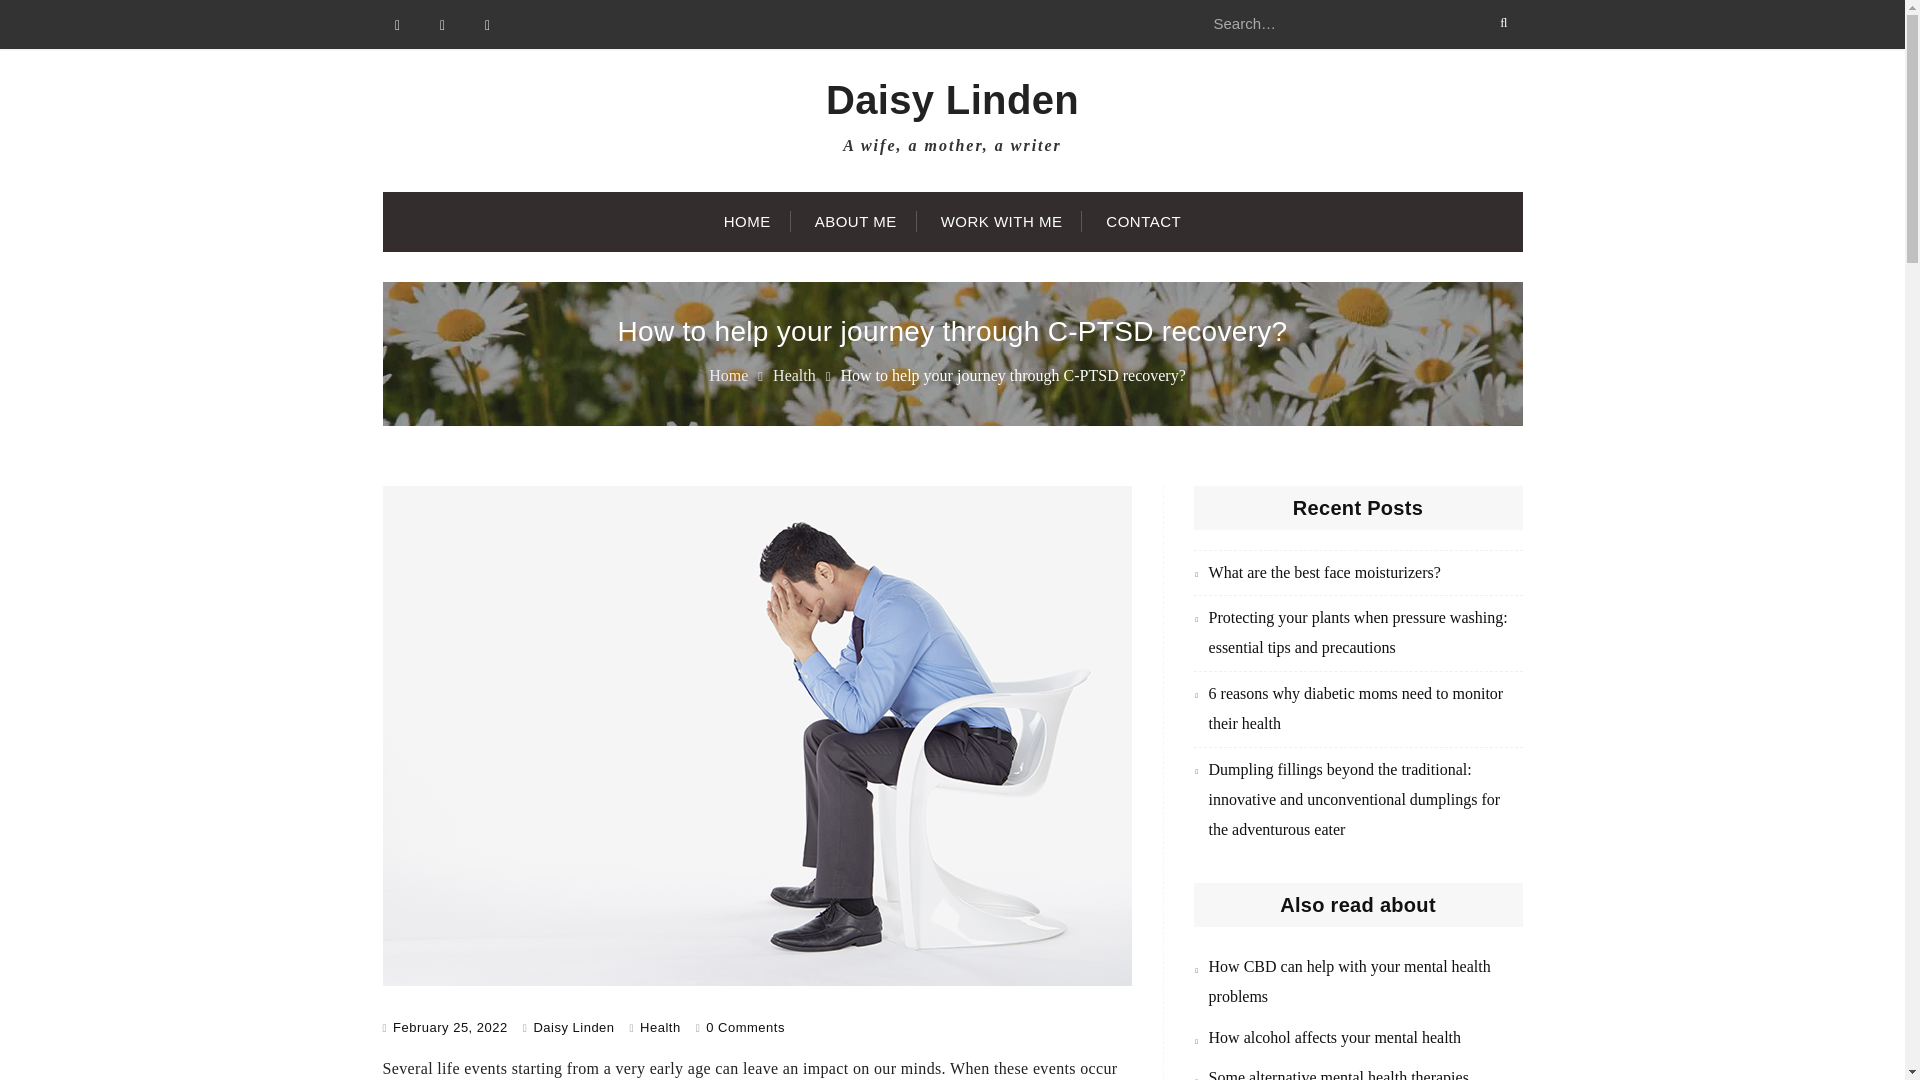 The width and height of the screenshot is (1920, 1080). What do you see at coordinates (794, 376) in the screenshot?
I see `Health` at bounding box center [794, 376].